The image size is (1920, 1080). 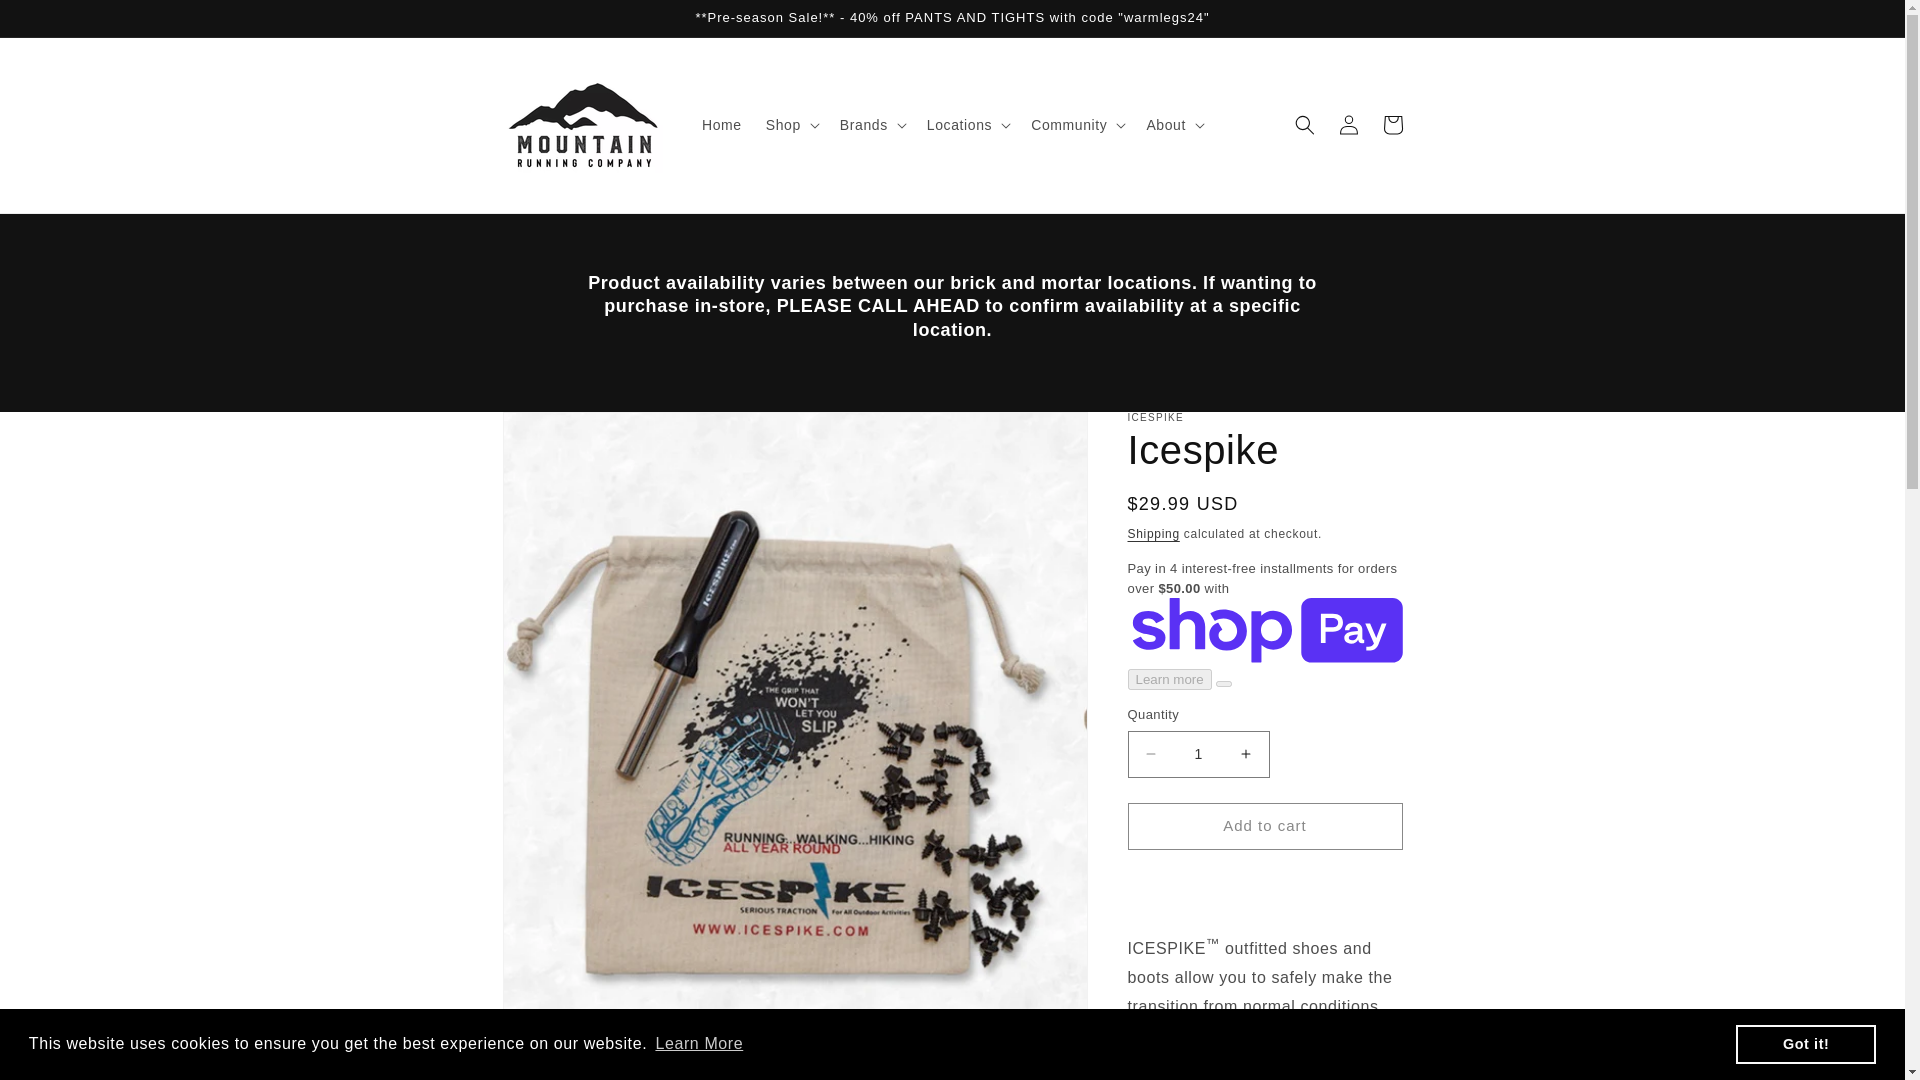 What do you see at coordinates (1198, 754) in the screenshot?
I see `1` at bounding box center [1198, 754].